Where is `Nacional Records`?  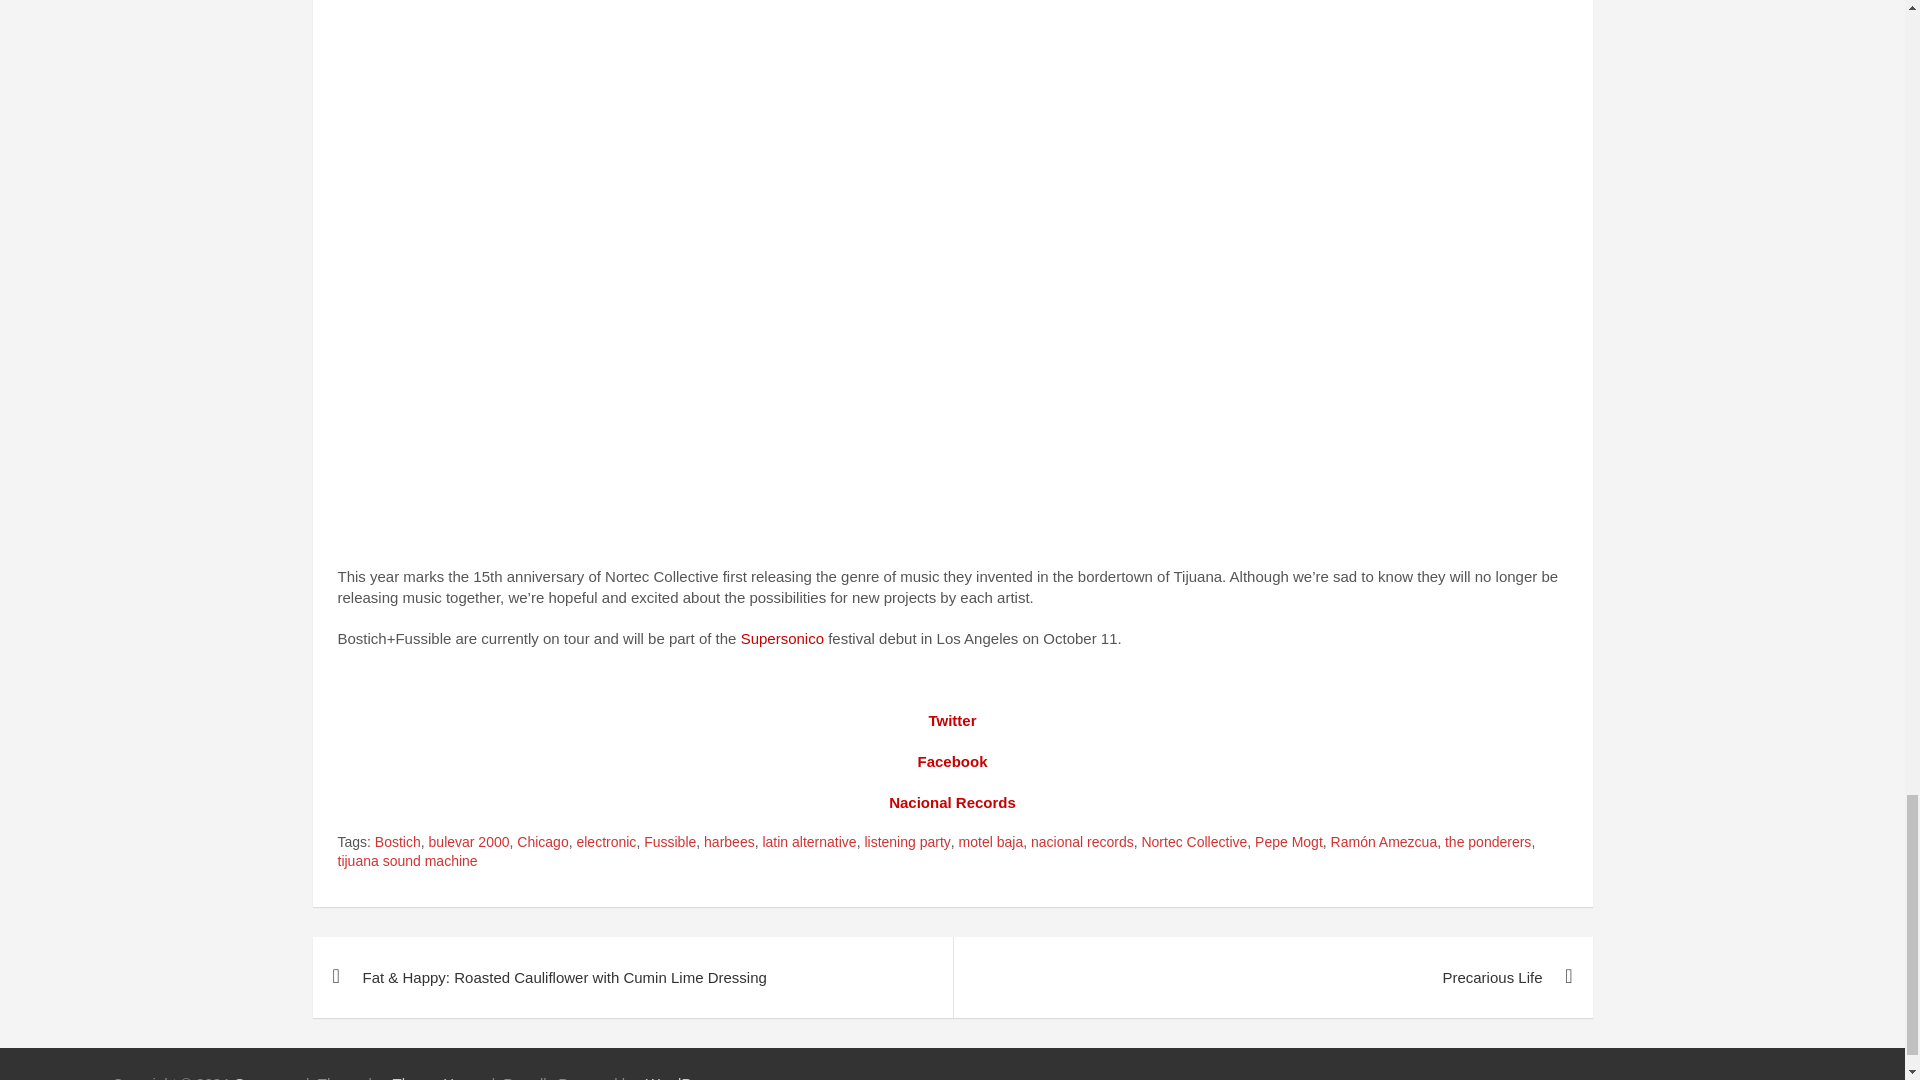
Nacional Records is located at coordinates (952, 802).